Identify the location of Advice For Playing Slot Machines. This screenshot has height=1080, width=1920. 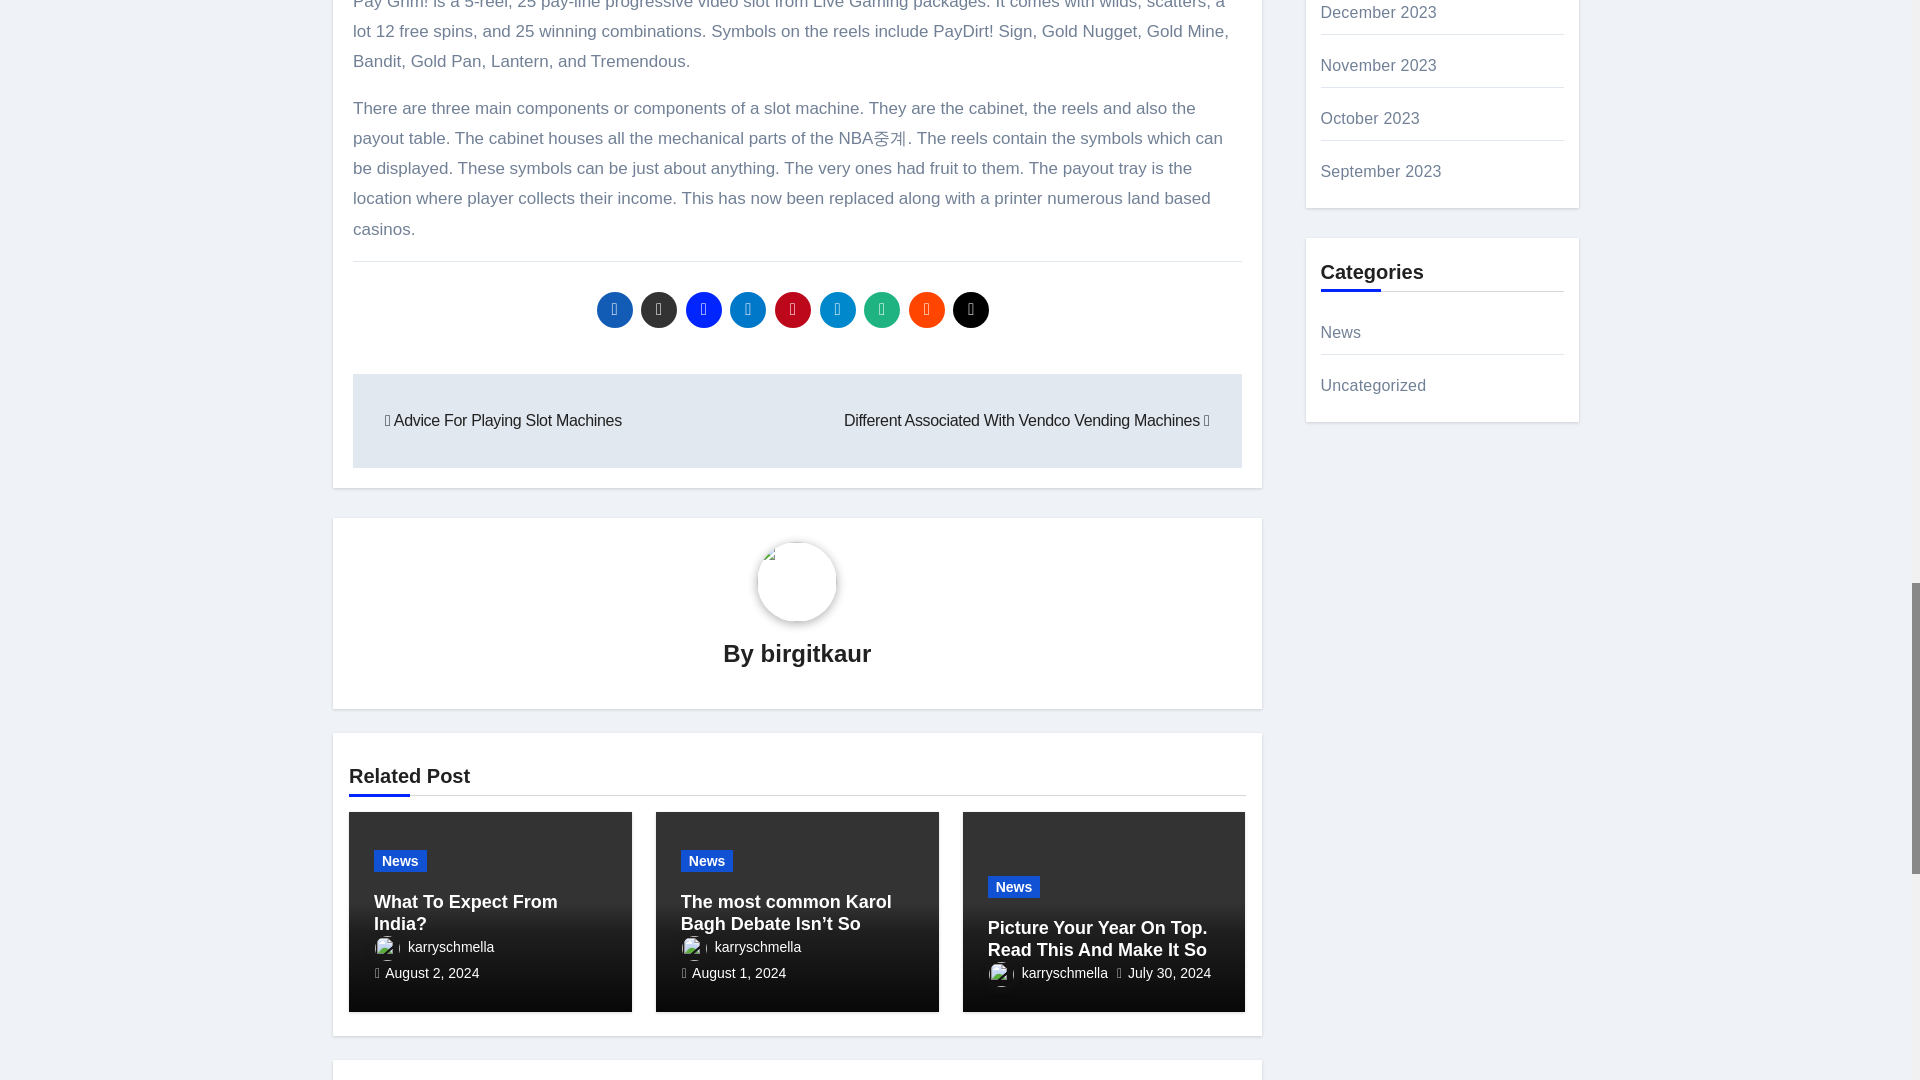
(504, 420).